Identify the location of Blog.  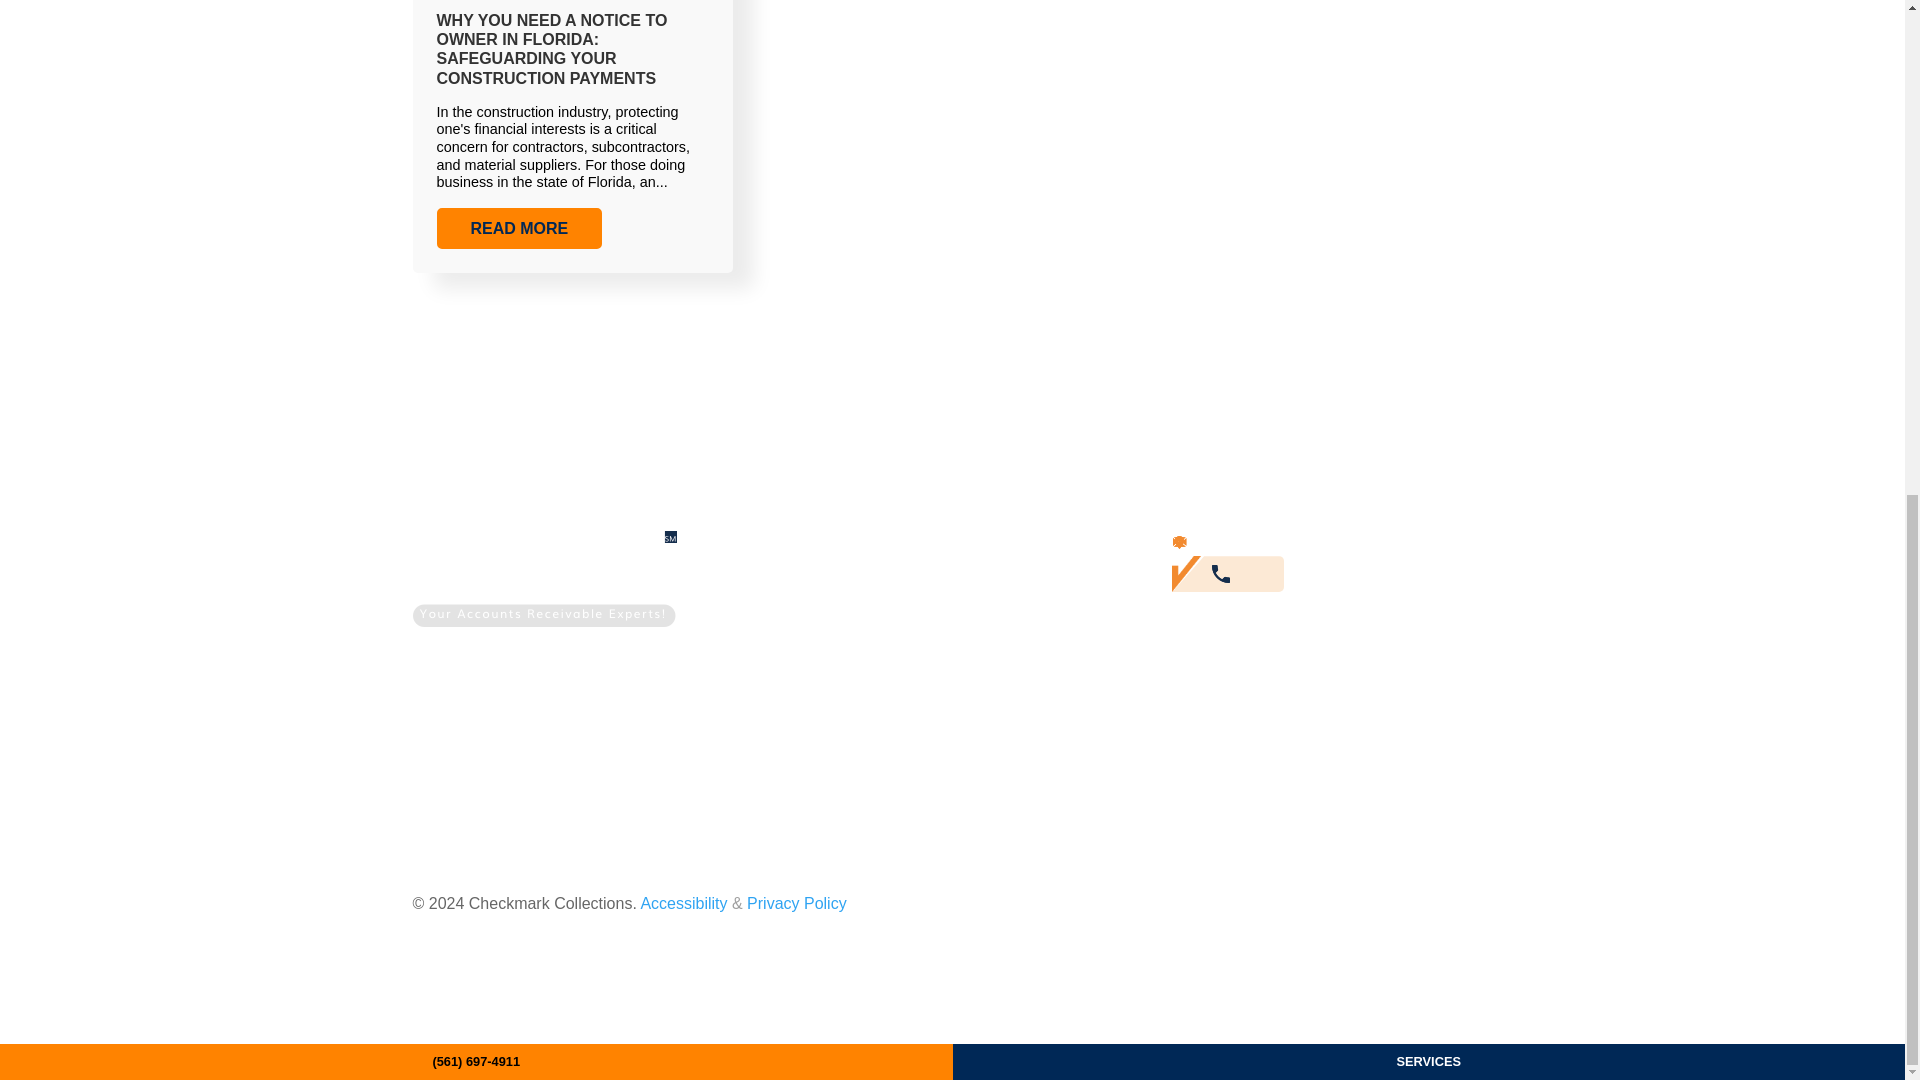
(807, 595).